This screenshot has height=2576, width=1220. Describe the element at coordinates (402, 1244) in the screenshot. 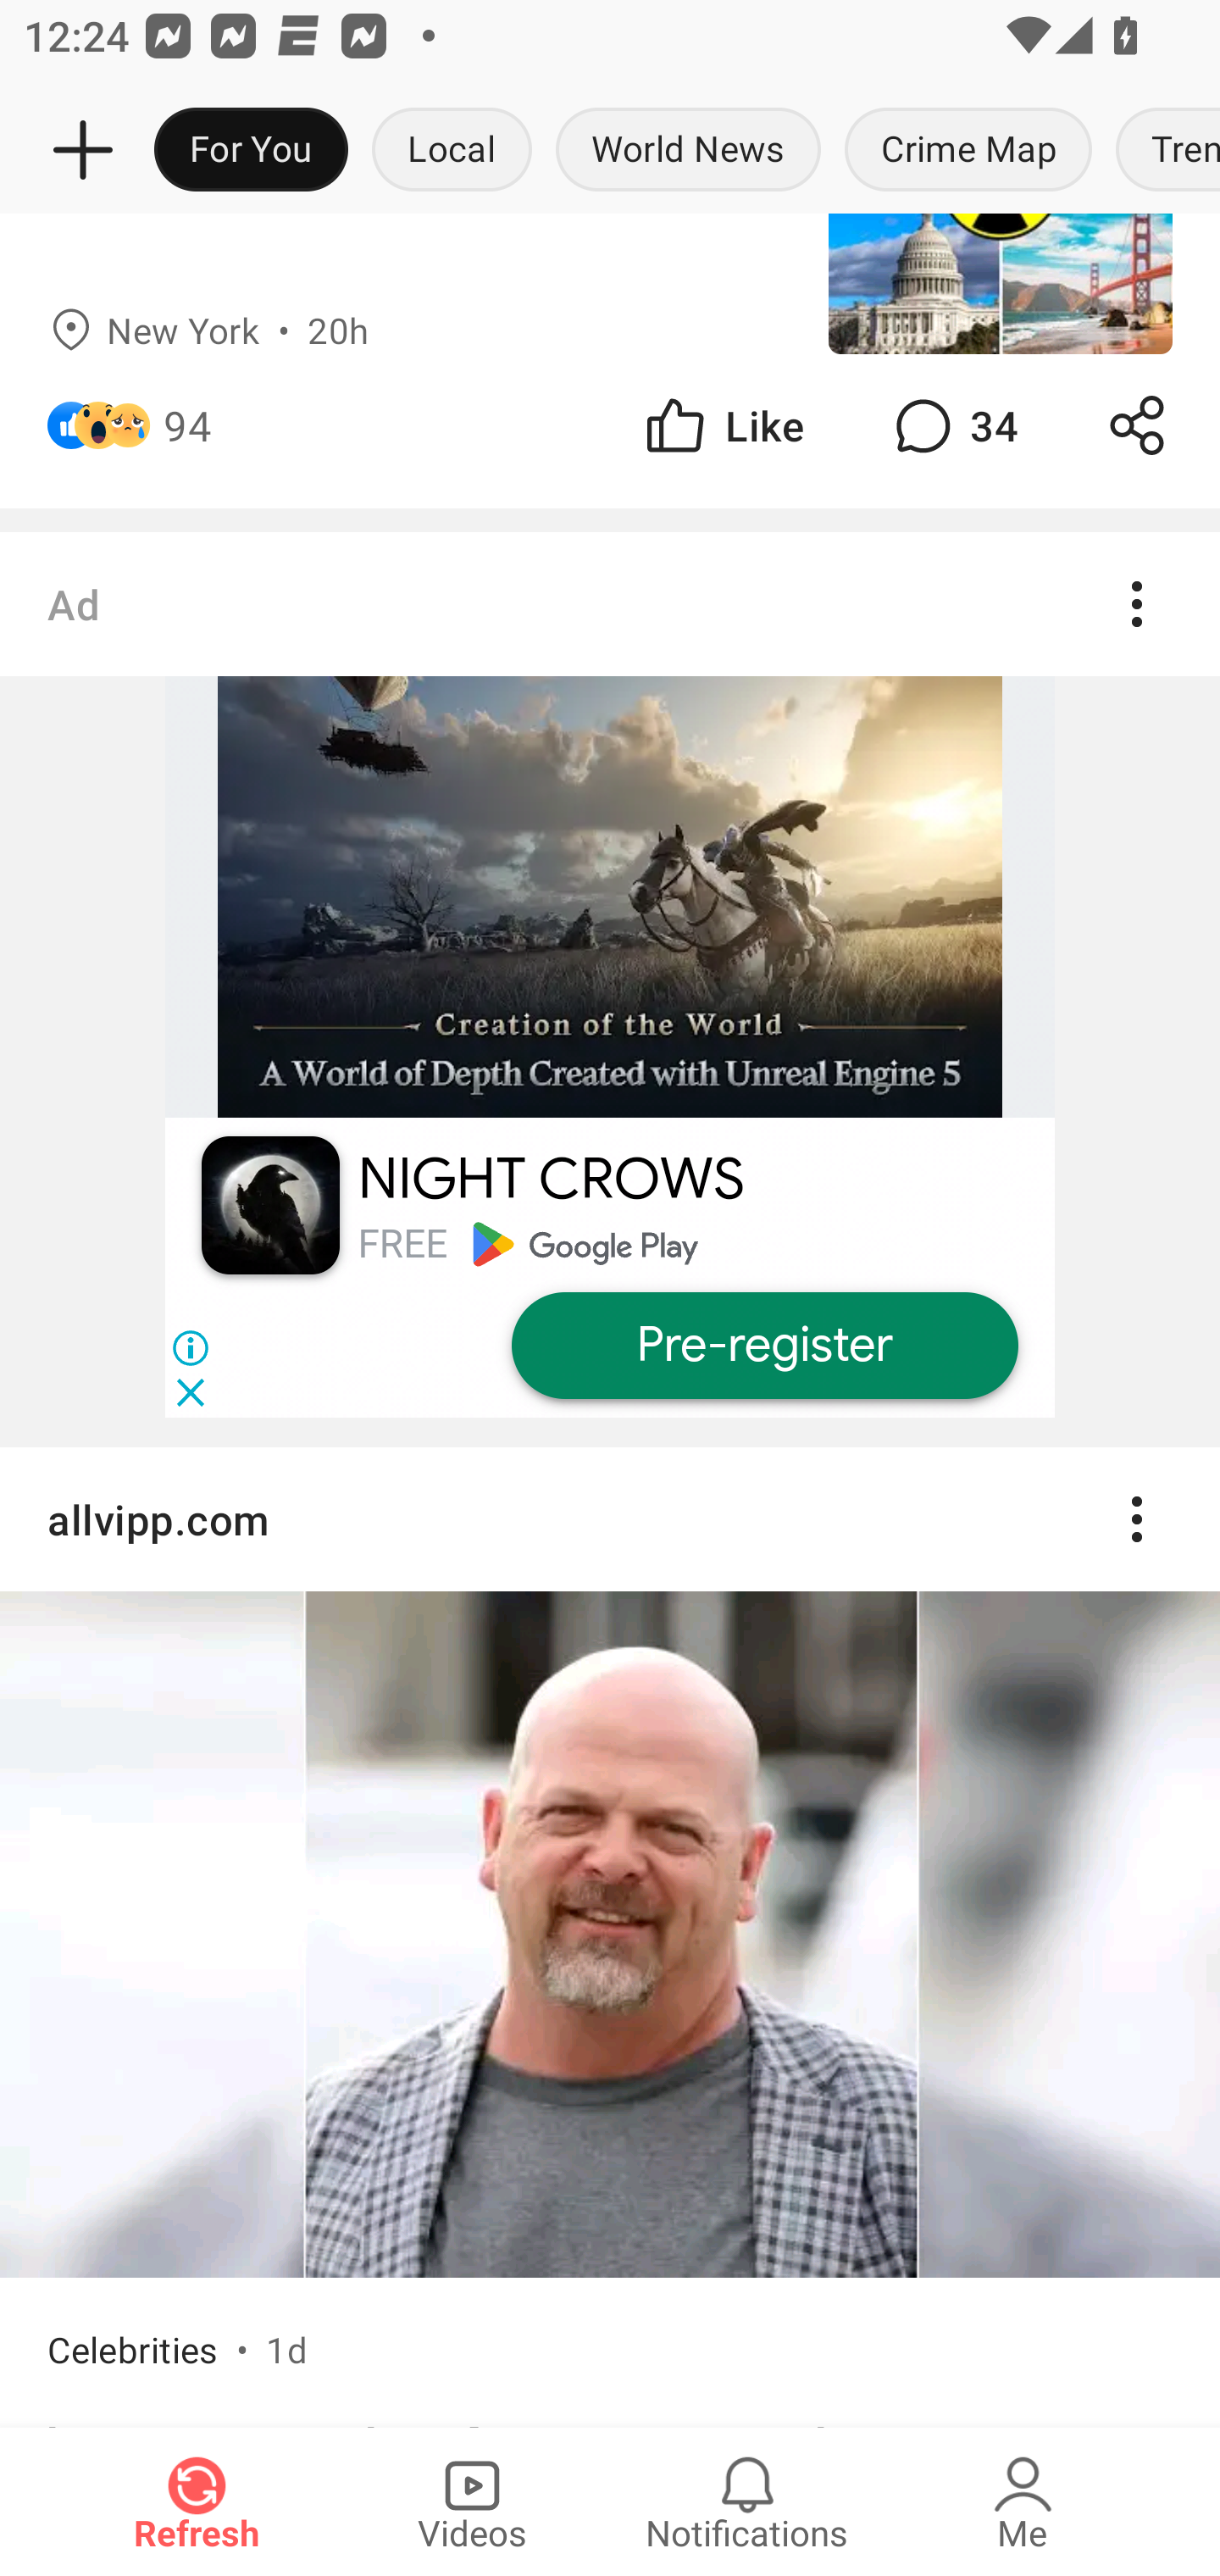

I see `FREE` at that location.